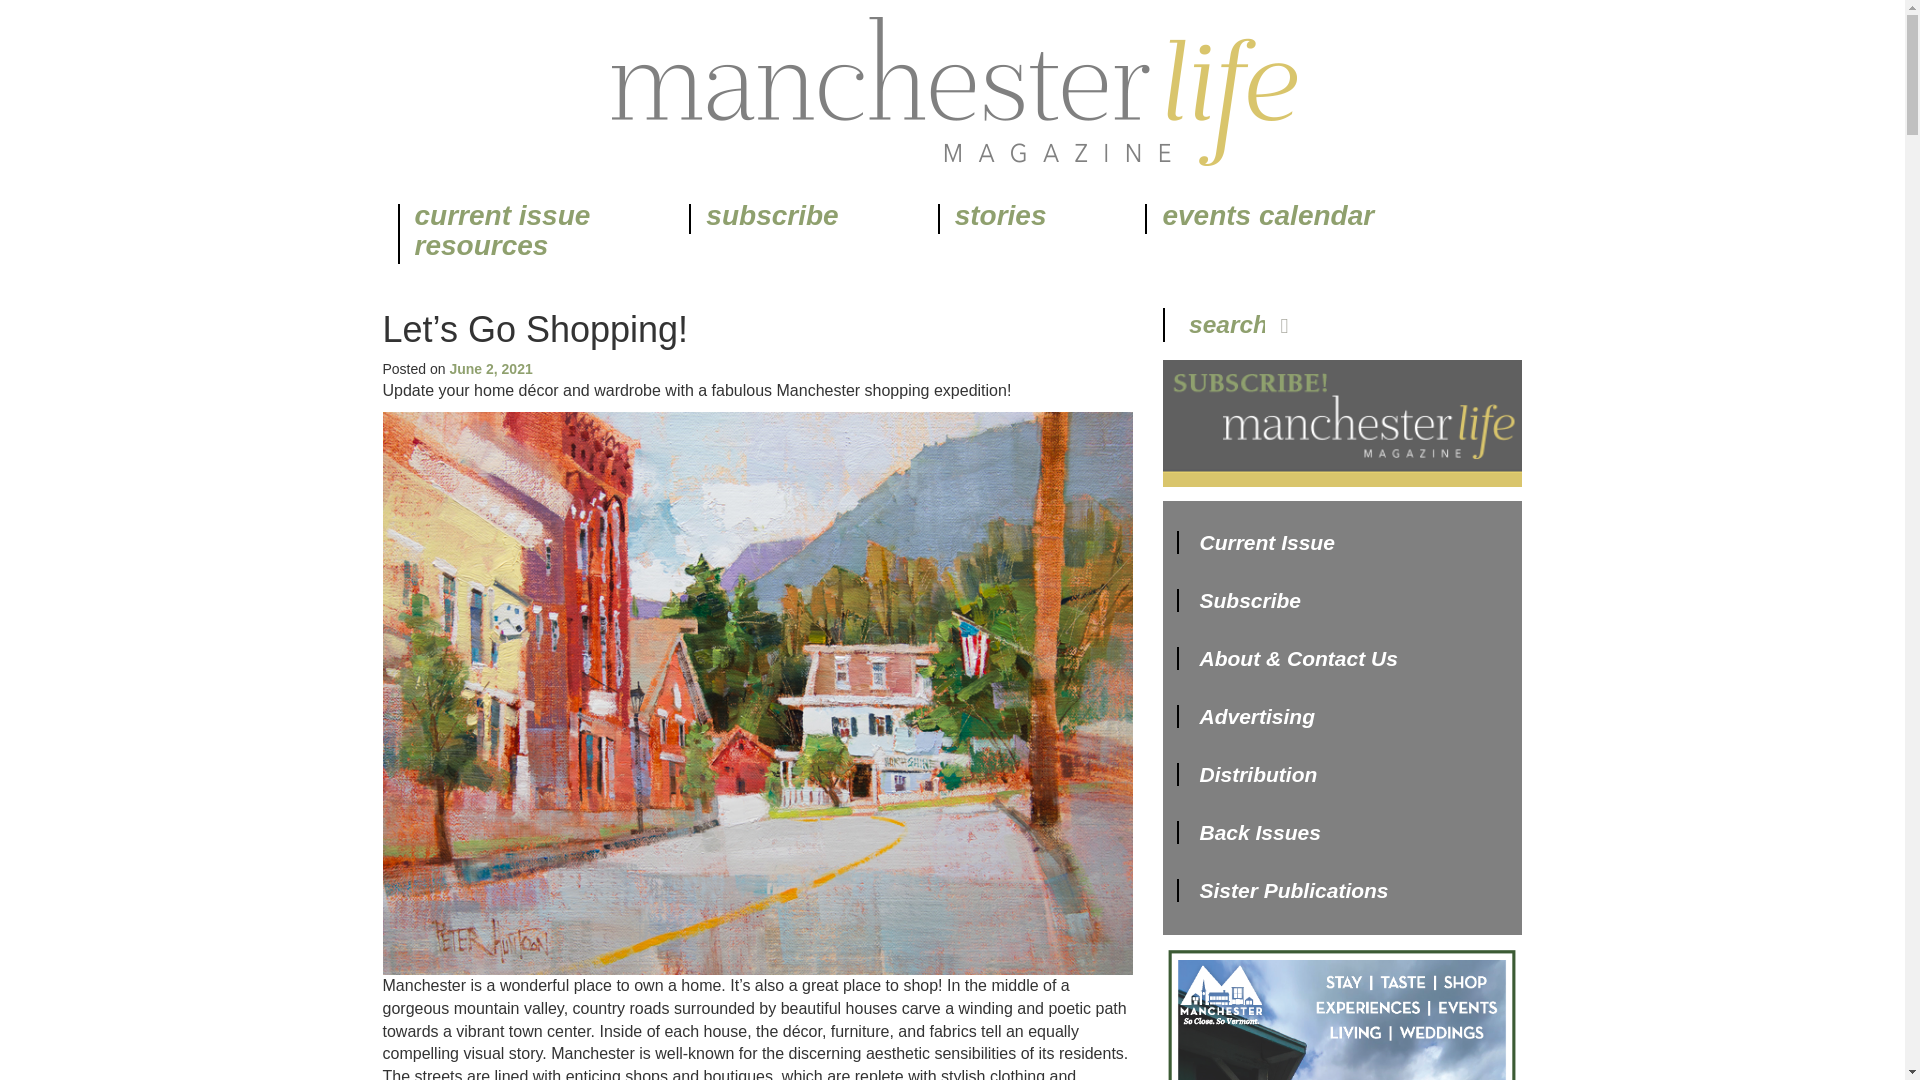 This screenshot has height=1080, width=1920. I want to click on subscribe, so click(770, 219).